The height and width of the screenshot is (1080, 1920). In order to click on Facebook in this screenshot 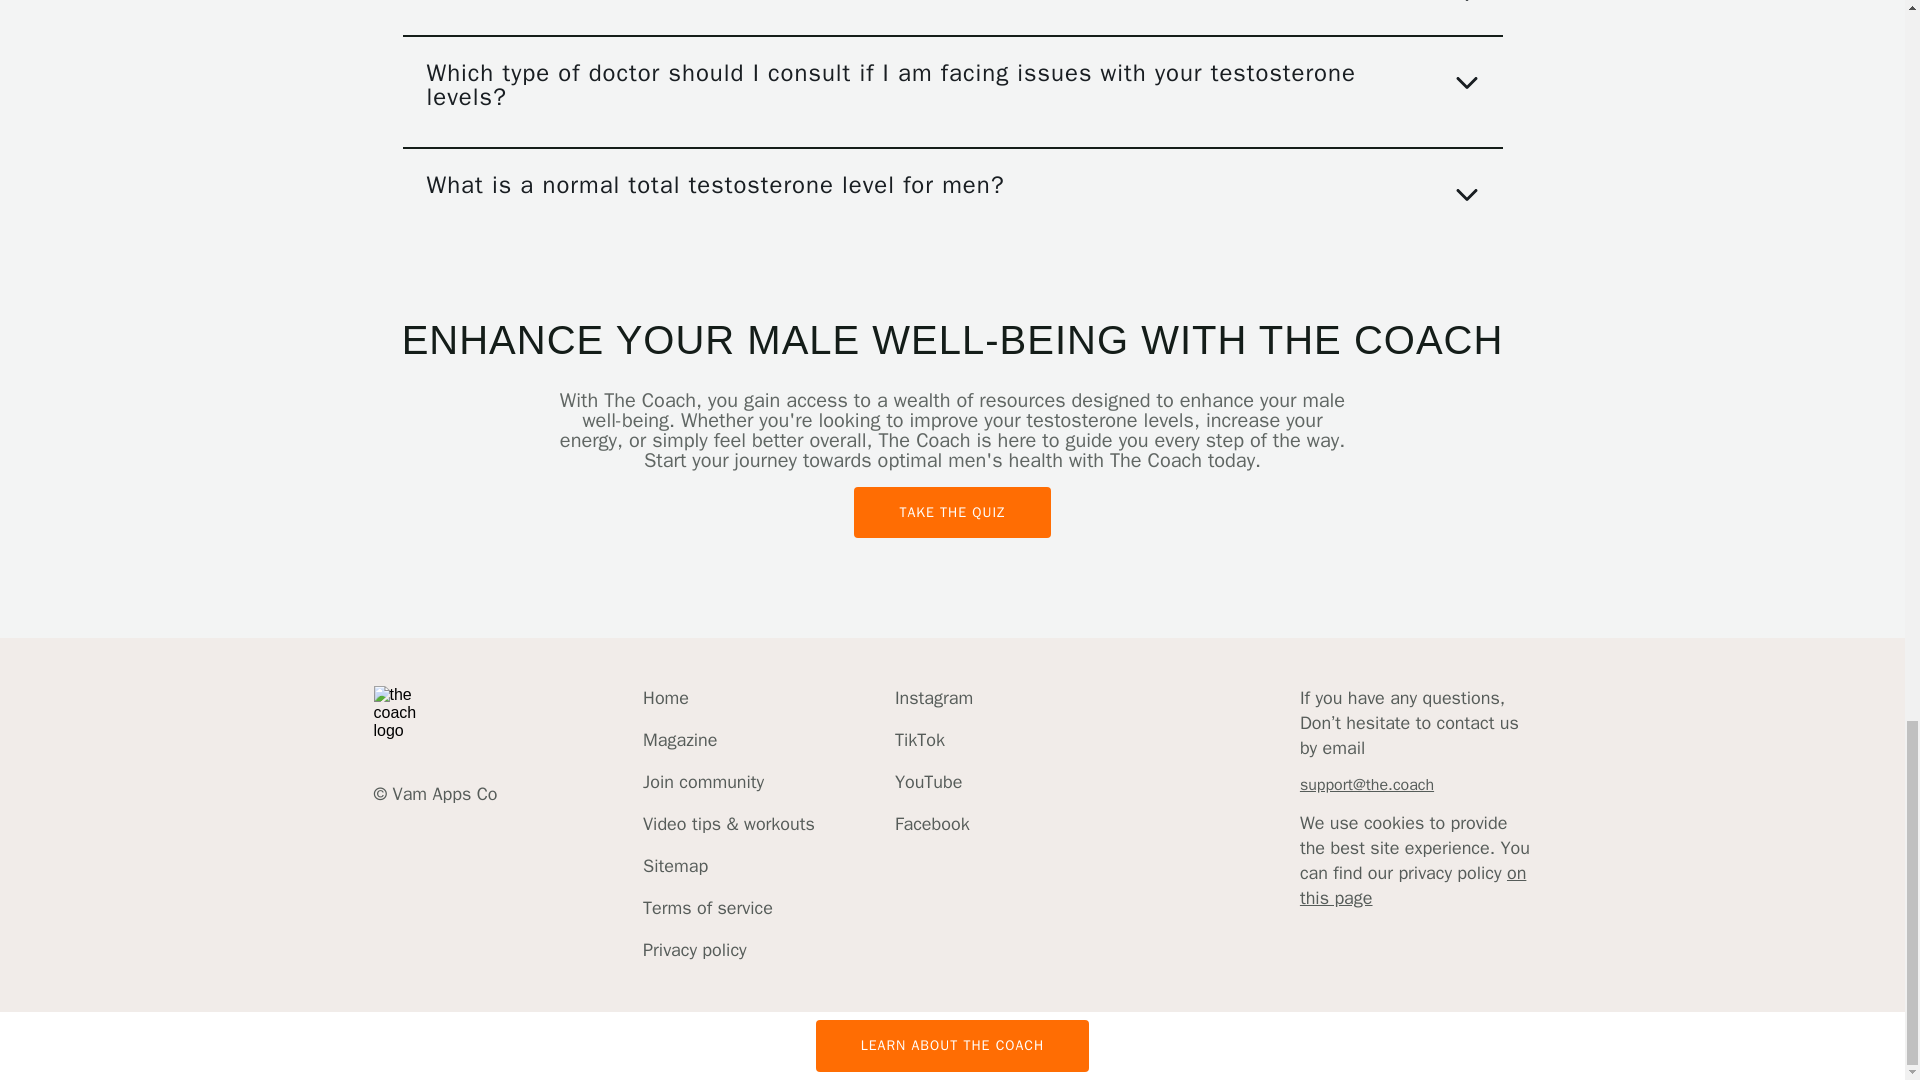, I will do `click(934, 824)`.